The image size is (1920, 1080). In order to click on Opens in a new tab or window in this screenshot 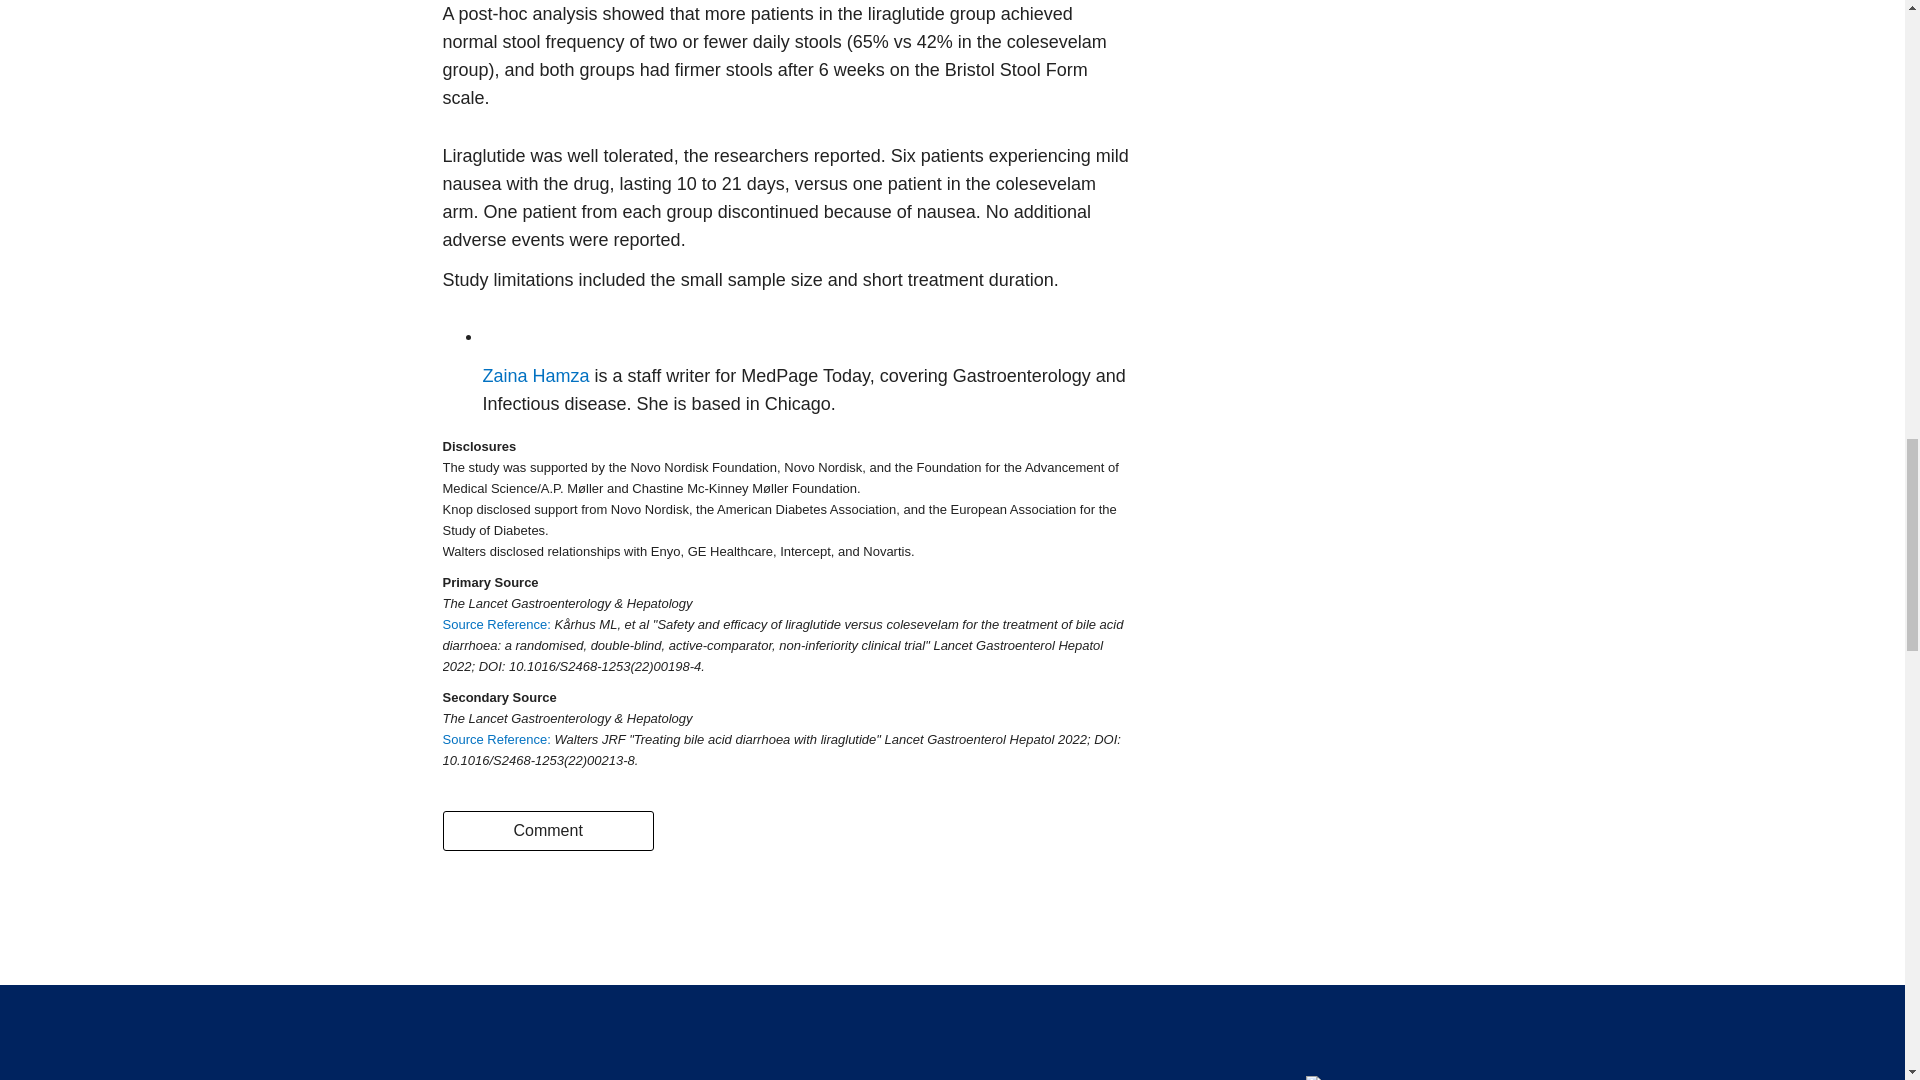, I will do `click(498, 624)`.